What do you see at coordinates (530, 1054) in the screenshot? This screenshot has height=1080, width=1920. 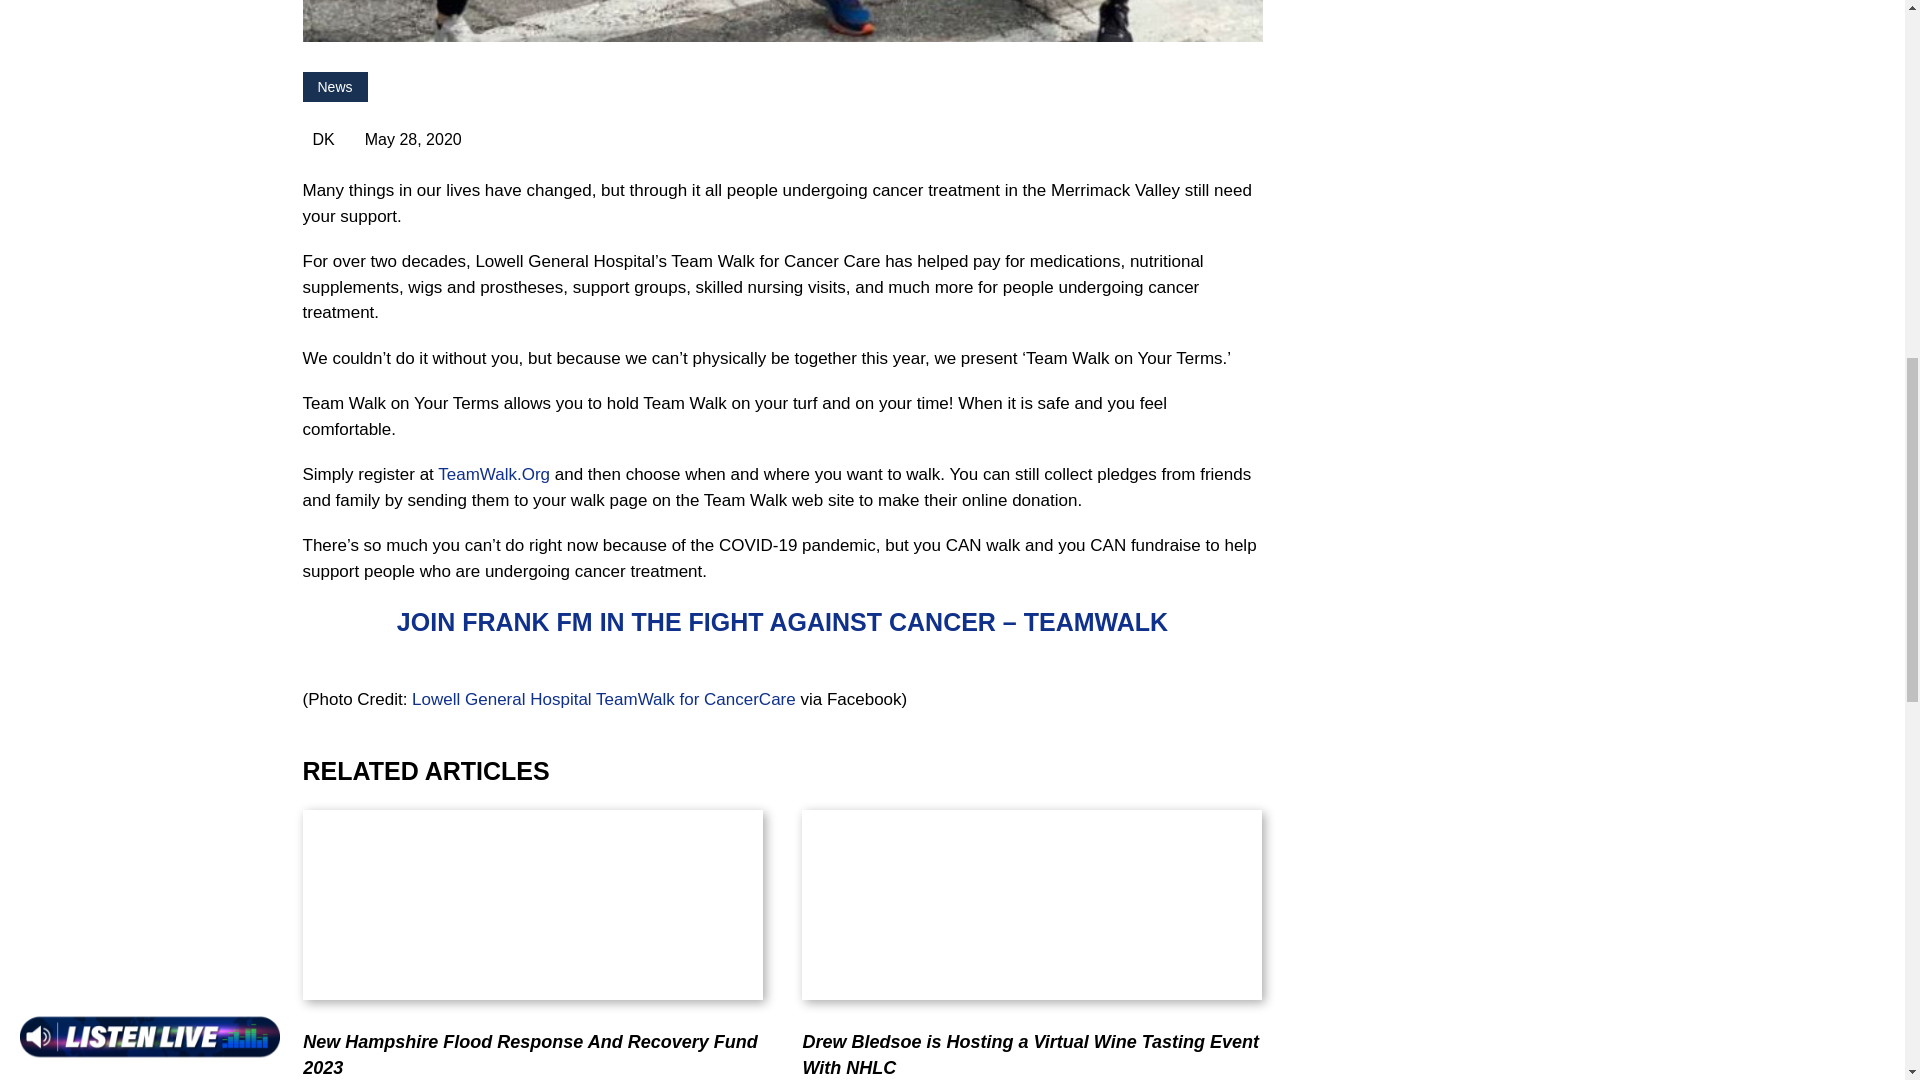 I see `New Hampshire Flood Response And Recovery Fund 2023` at bounding box center [530, 1054].